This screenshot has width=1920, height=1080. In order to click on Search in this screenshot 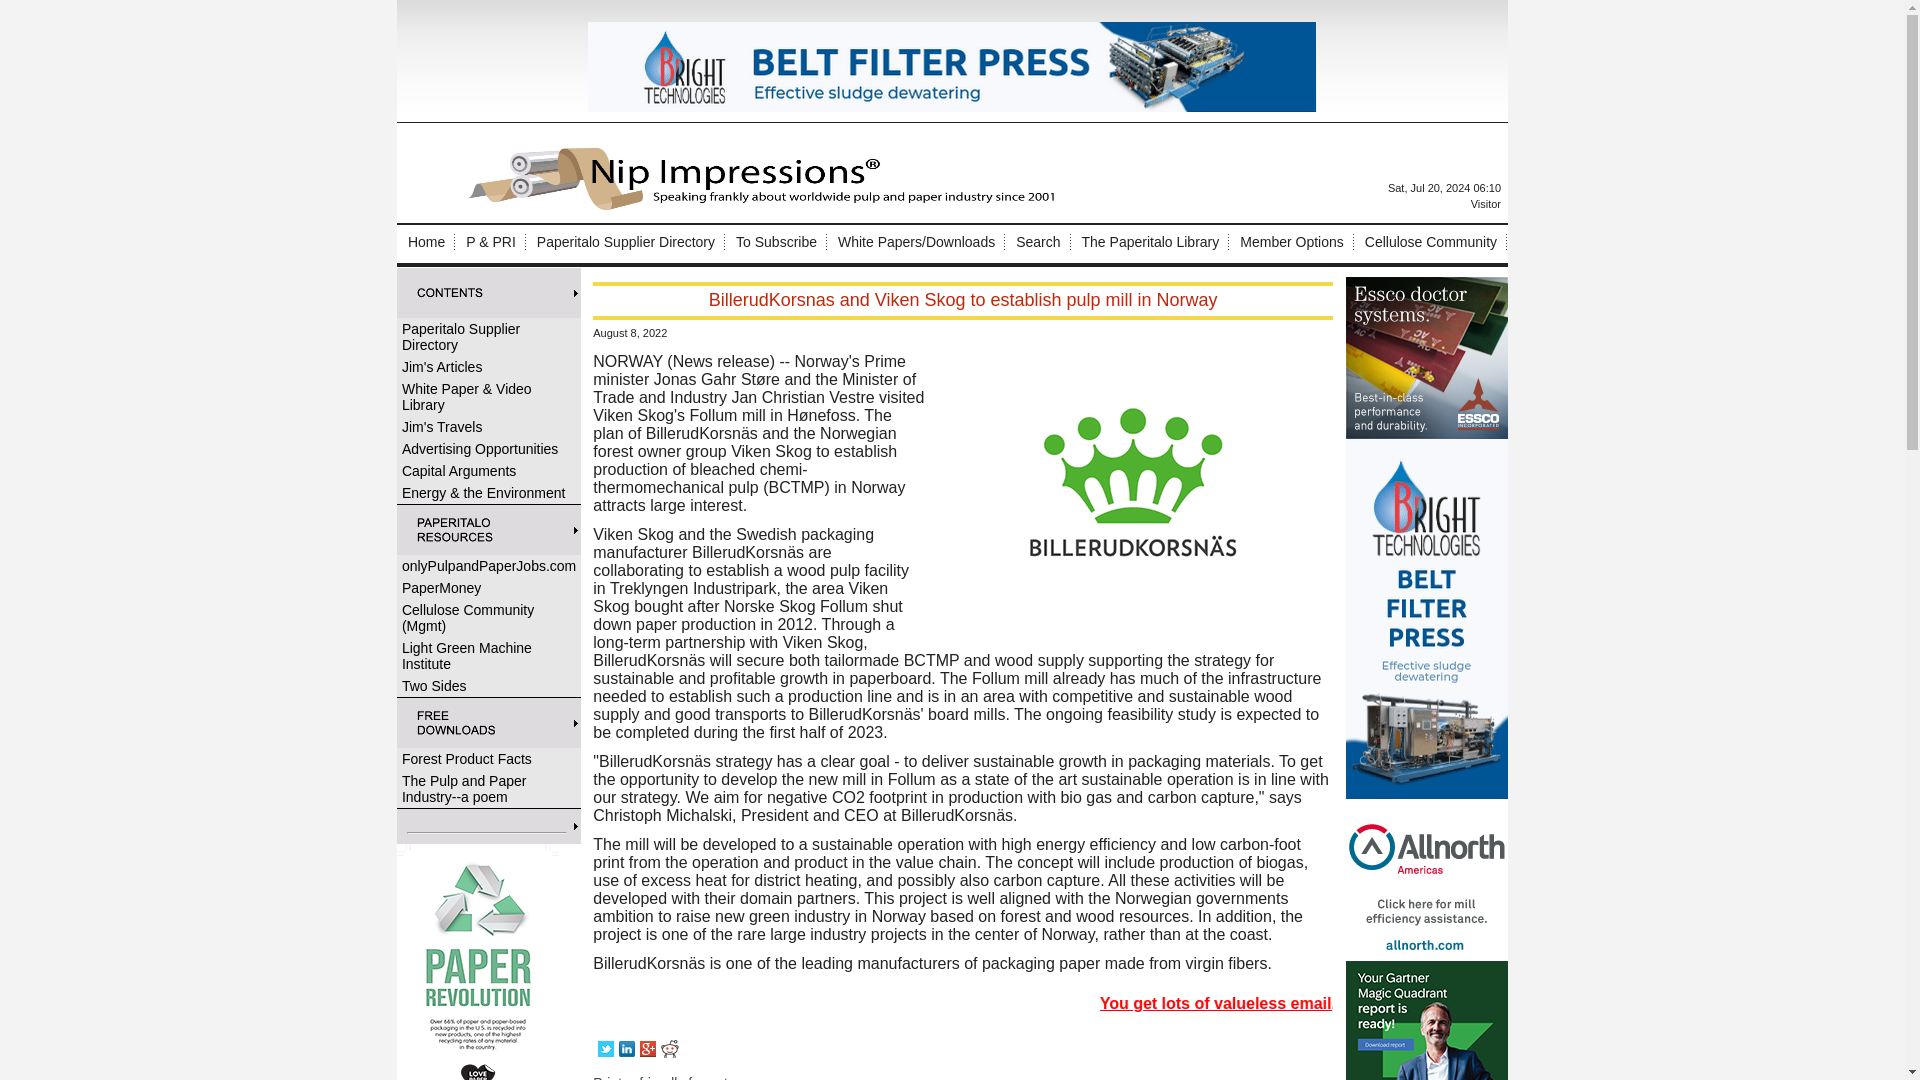, I will do `click(1037, 242)`.